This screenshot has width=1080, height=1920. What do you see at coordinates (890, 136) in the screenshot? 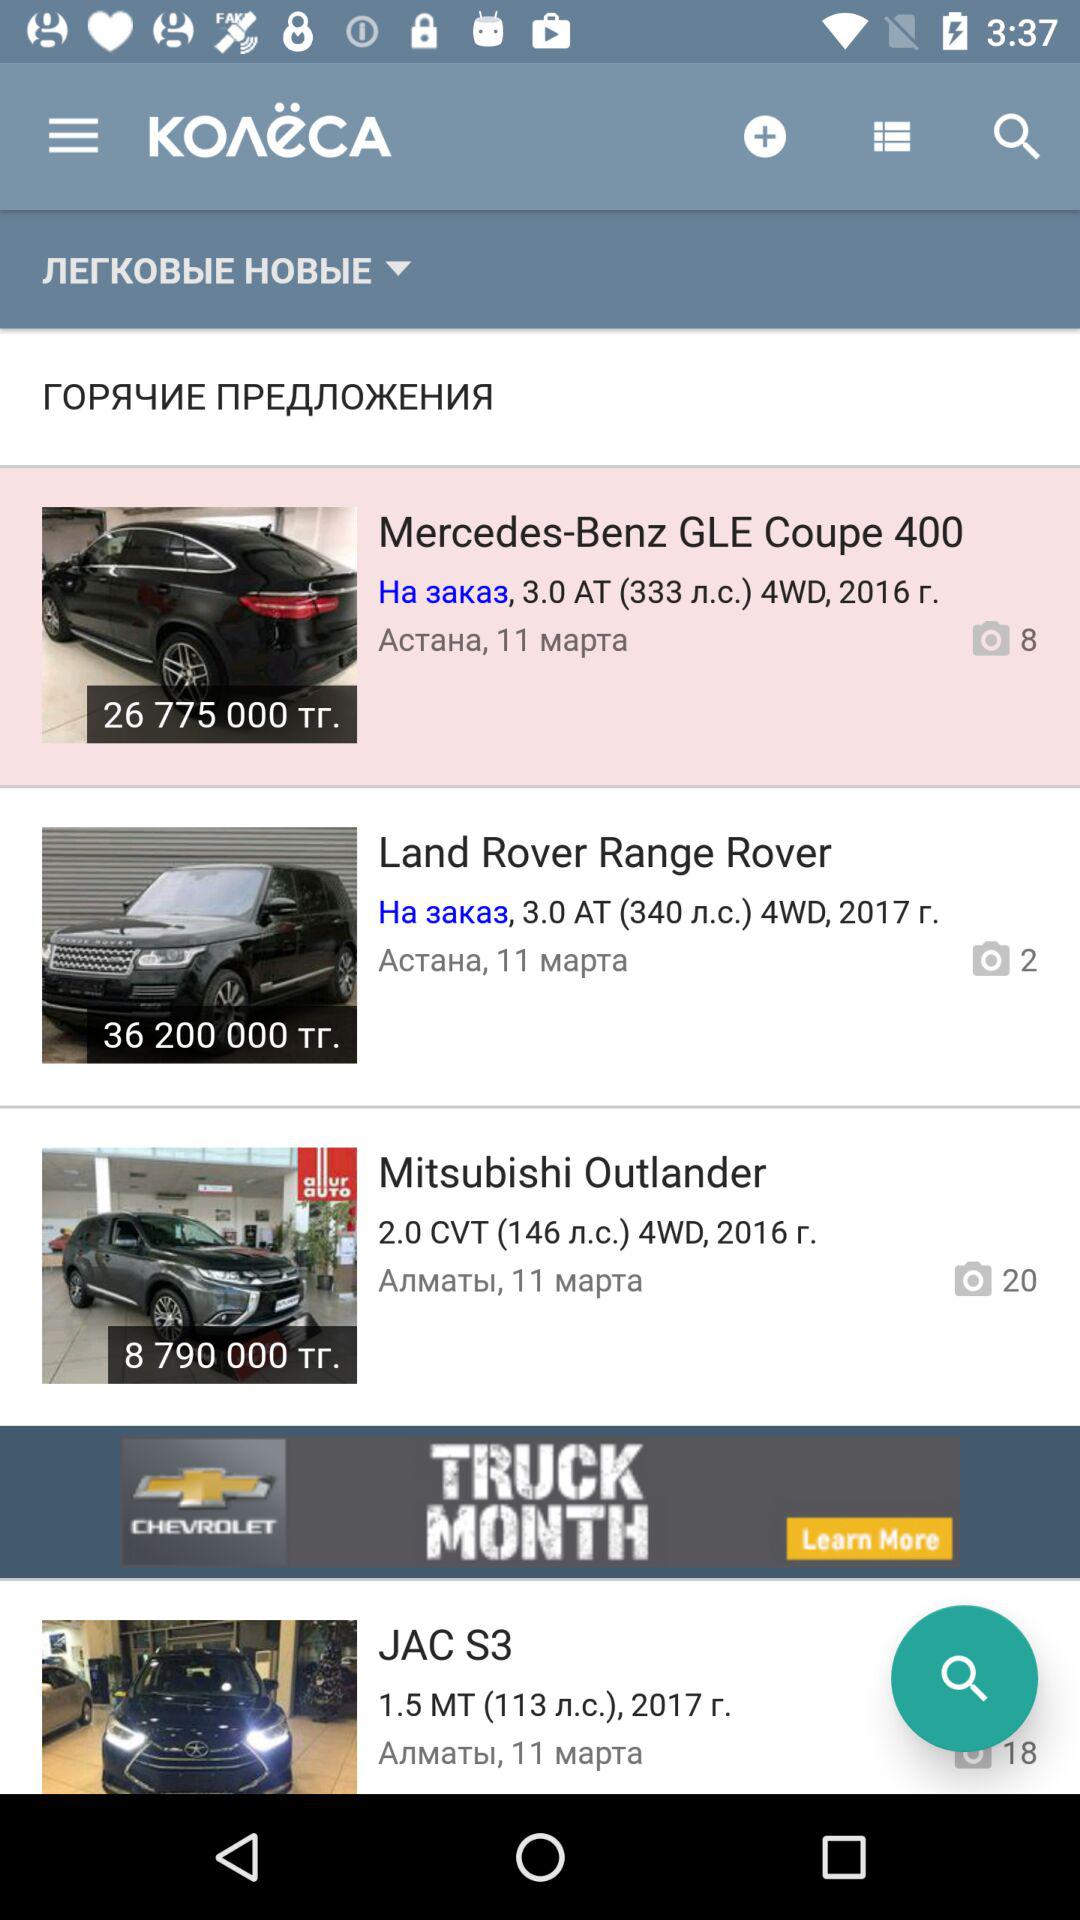
I see `click on the icon beside search icon` at bounding box center [890, 136].